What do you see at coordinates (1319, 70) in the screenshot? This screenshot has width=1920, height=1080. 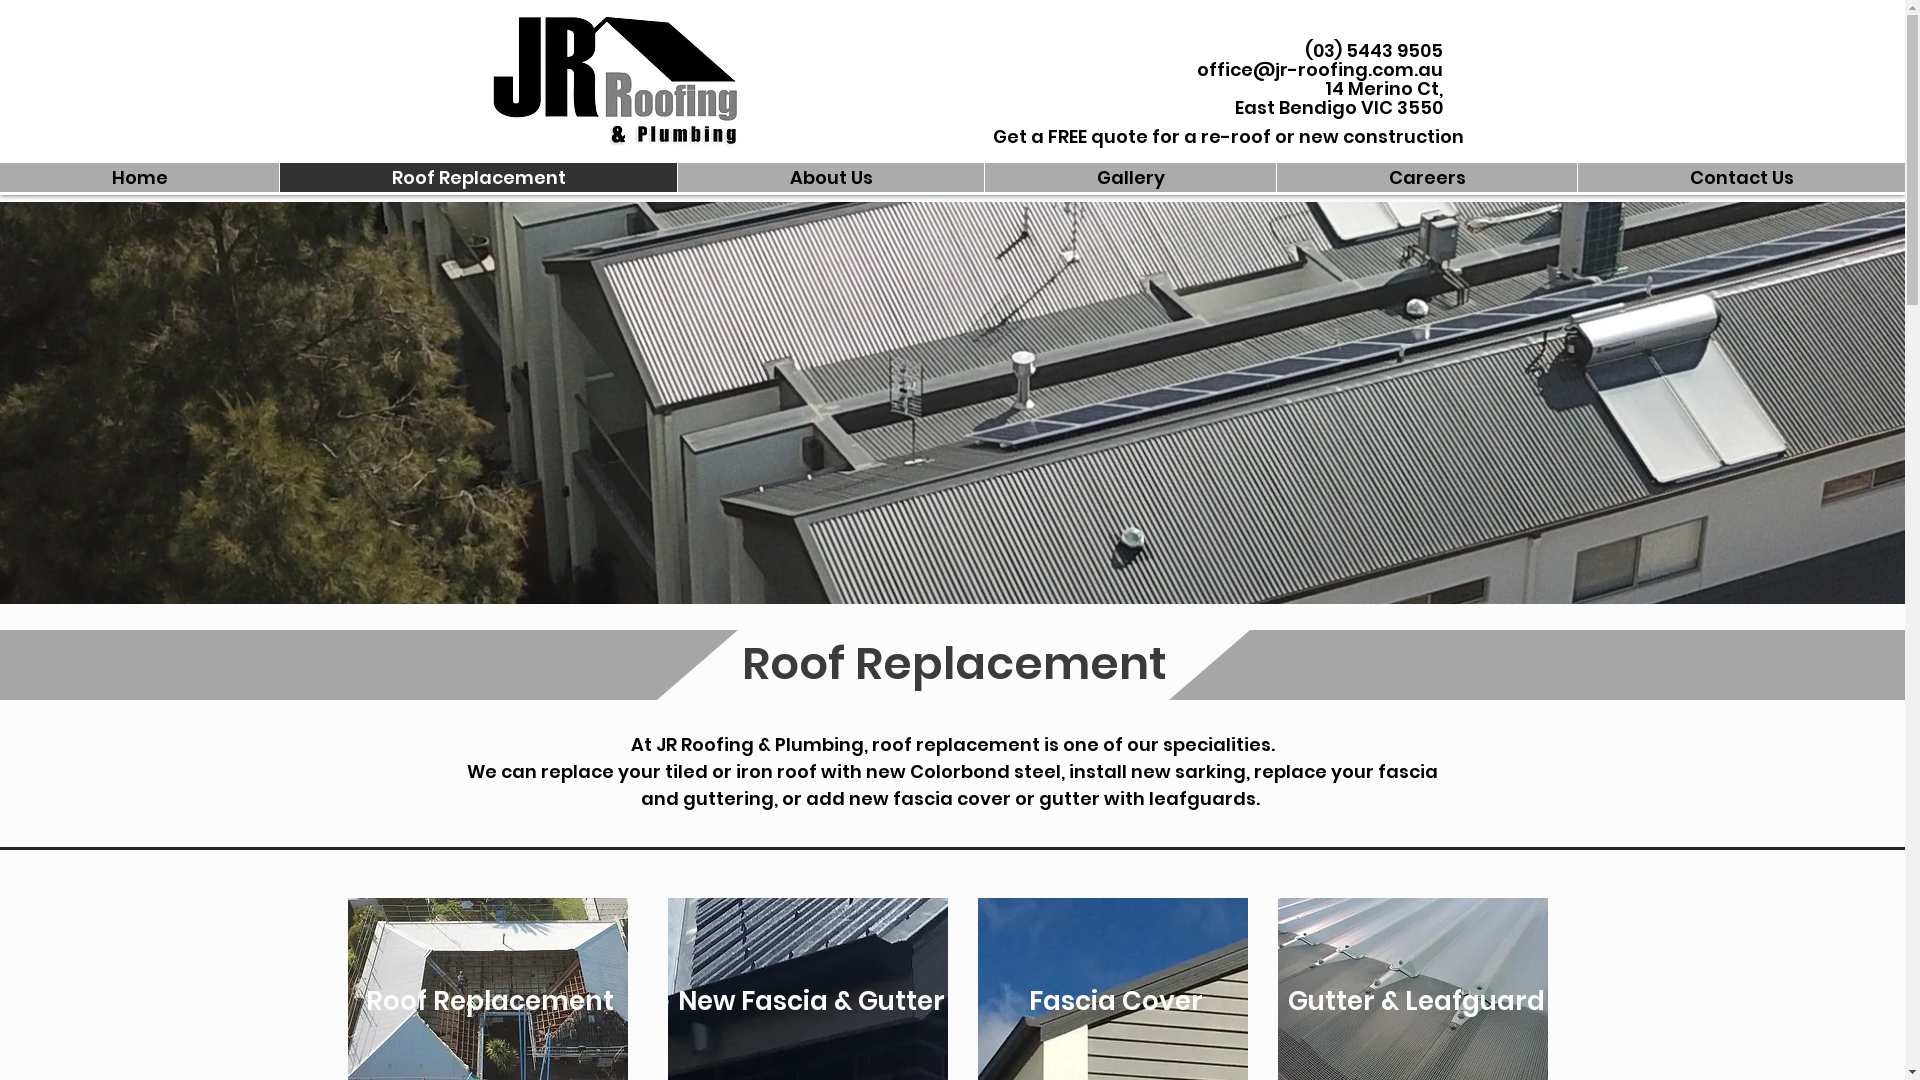 I see `office@jr-roofing.com.au` at bounding box center [1319, 70].